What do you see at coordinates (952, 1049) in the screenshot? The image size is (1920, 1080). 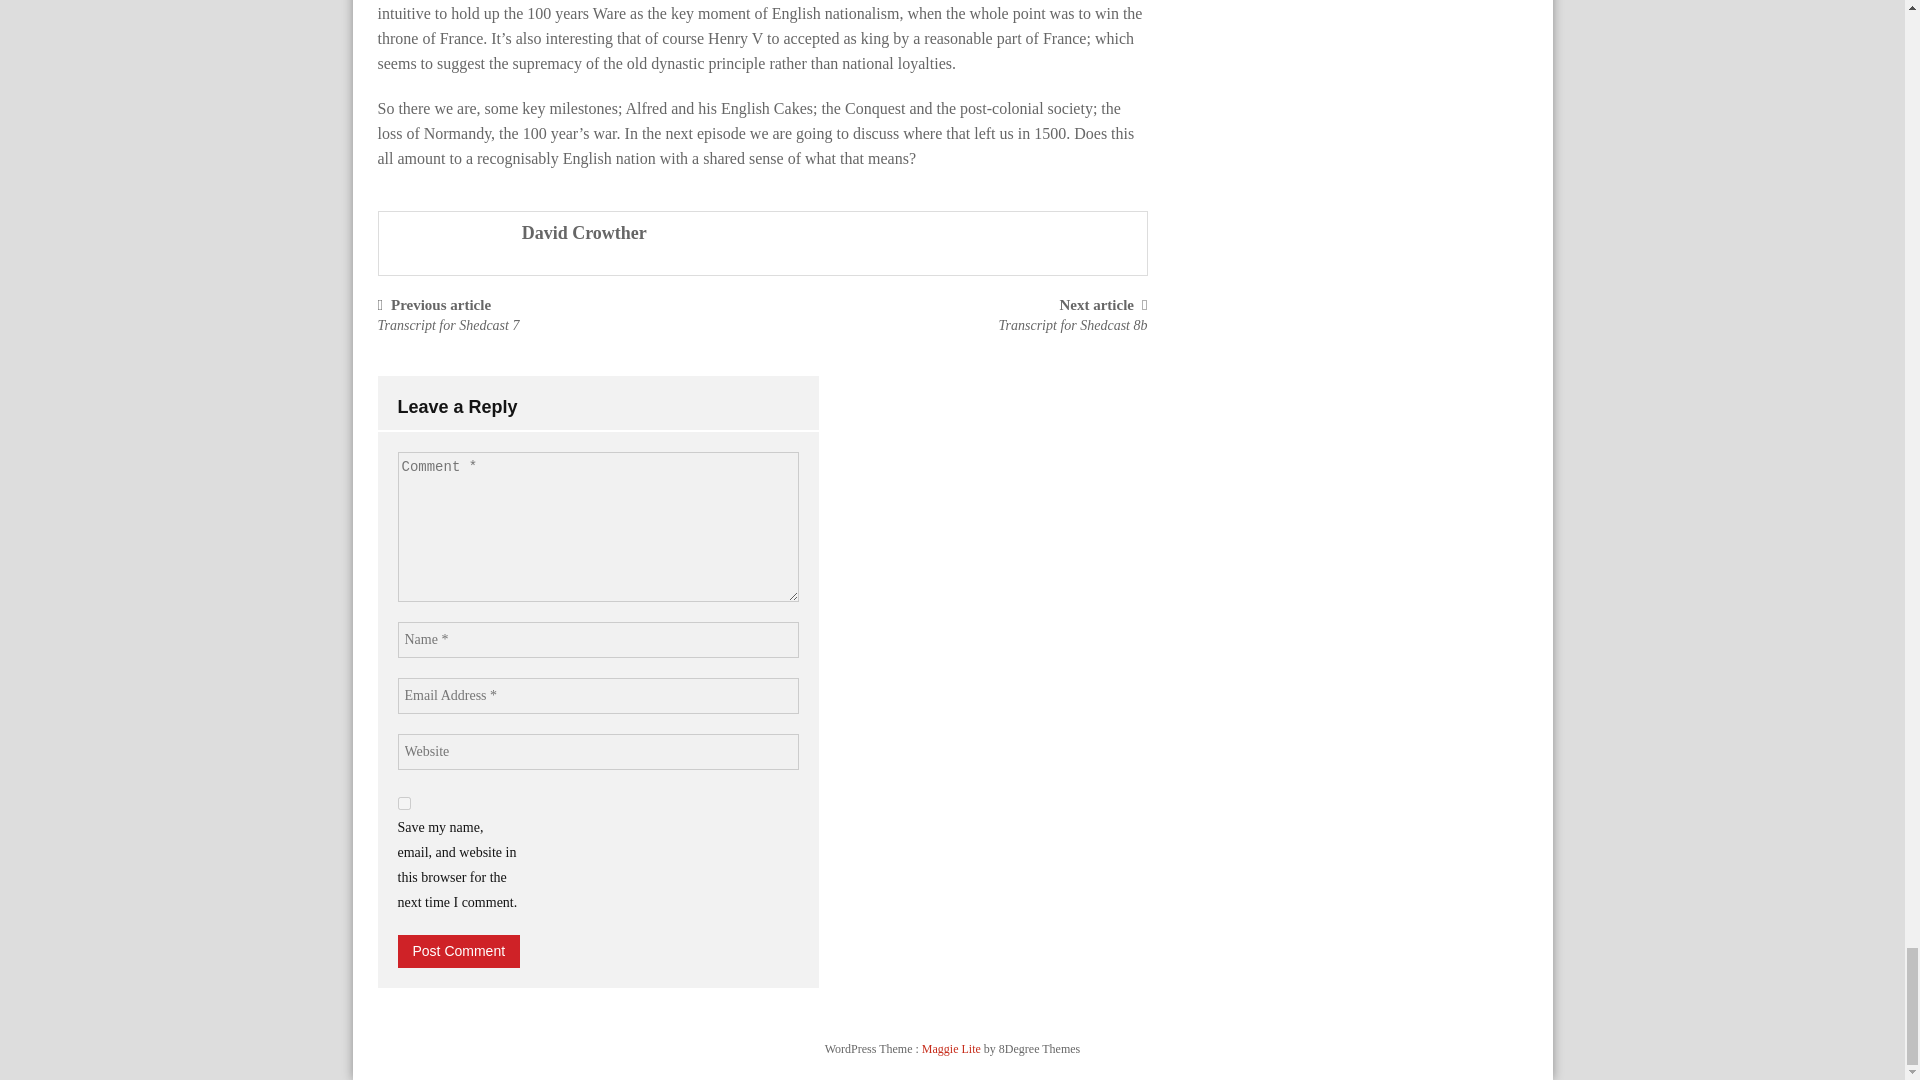 I see `Free WordPress Theme` at bounding box center [952, 1049].